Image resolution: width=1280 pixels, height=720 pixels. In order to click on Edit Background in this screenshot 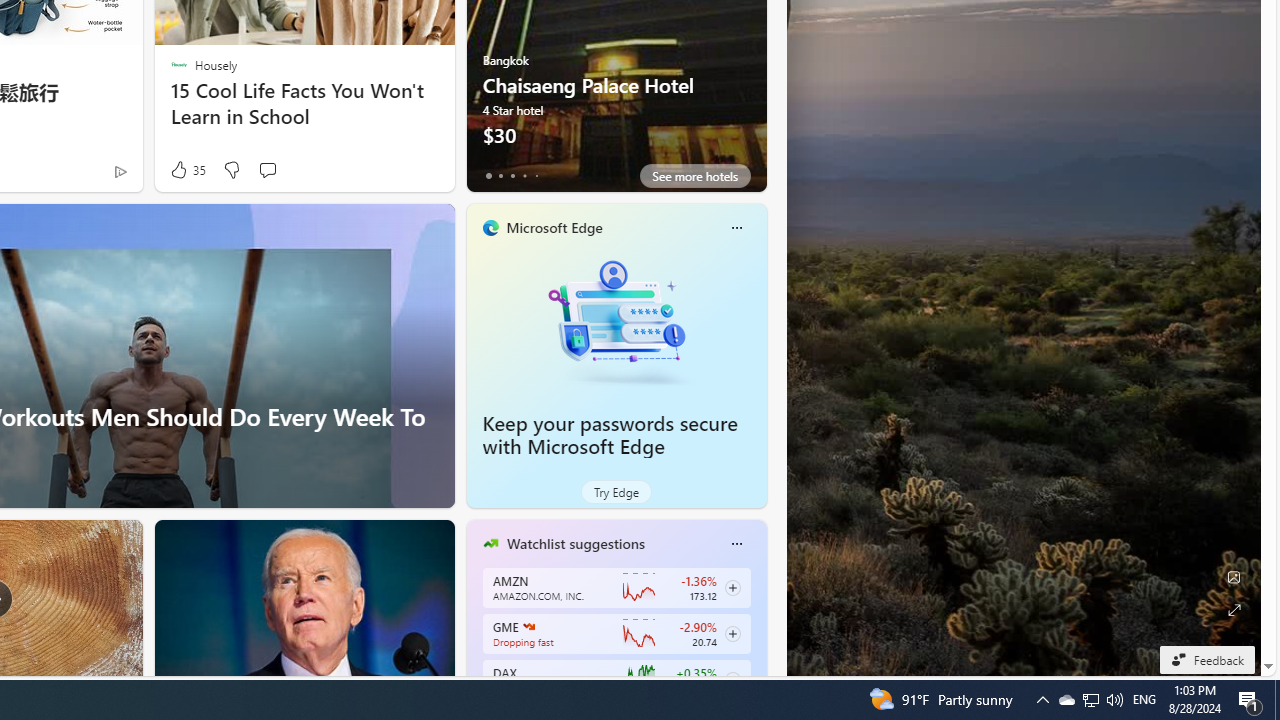, I will do `click(1234, 577)`.